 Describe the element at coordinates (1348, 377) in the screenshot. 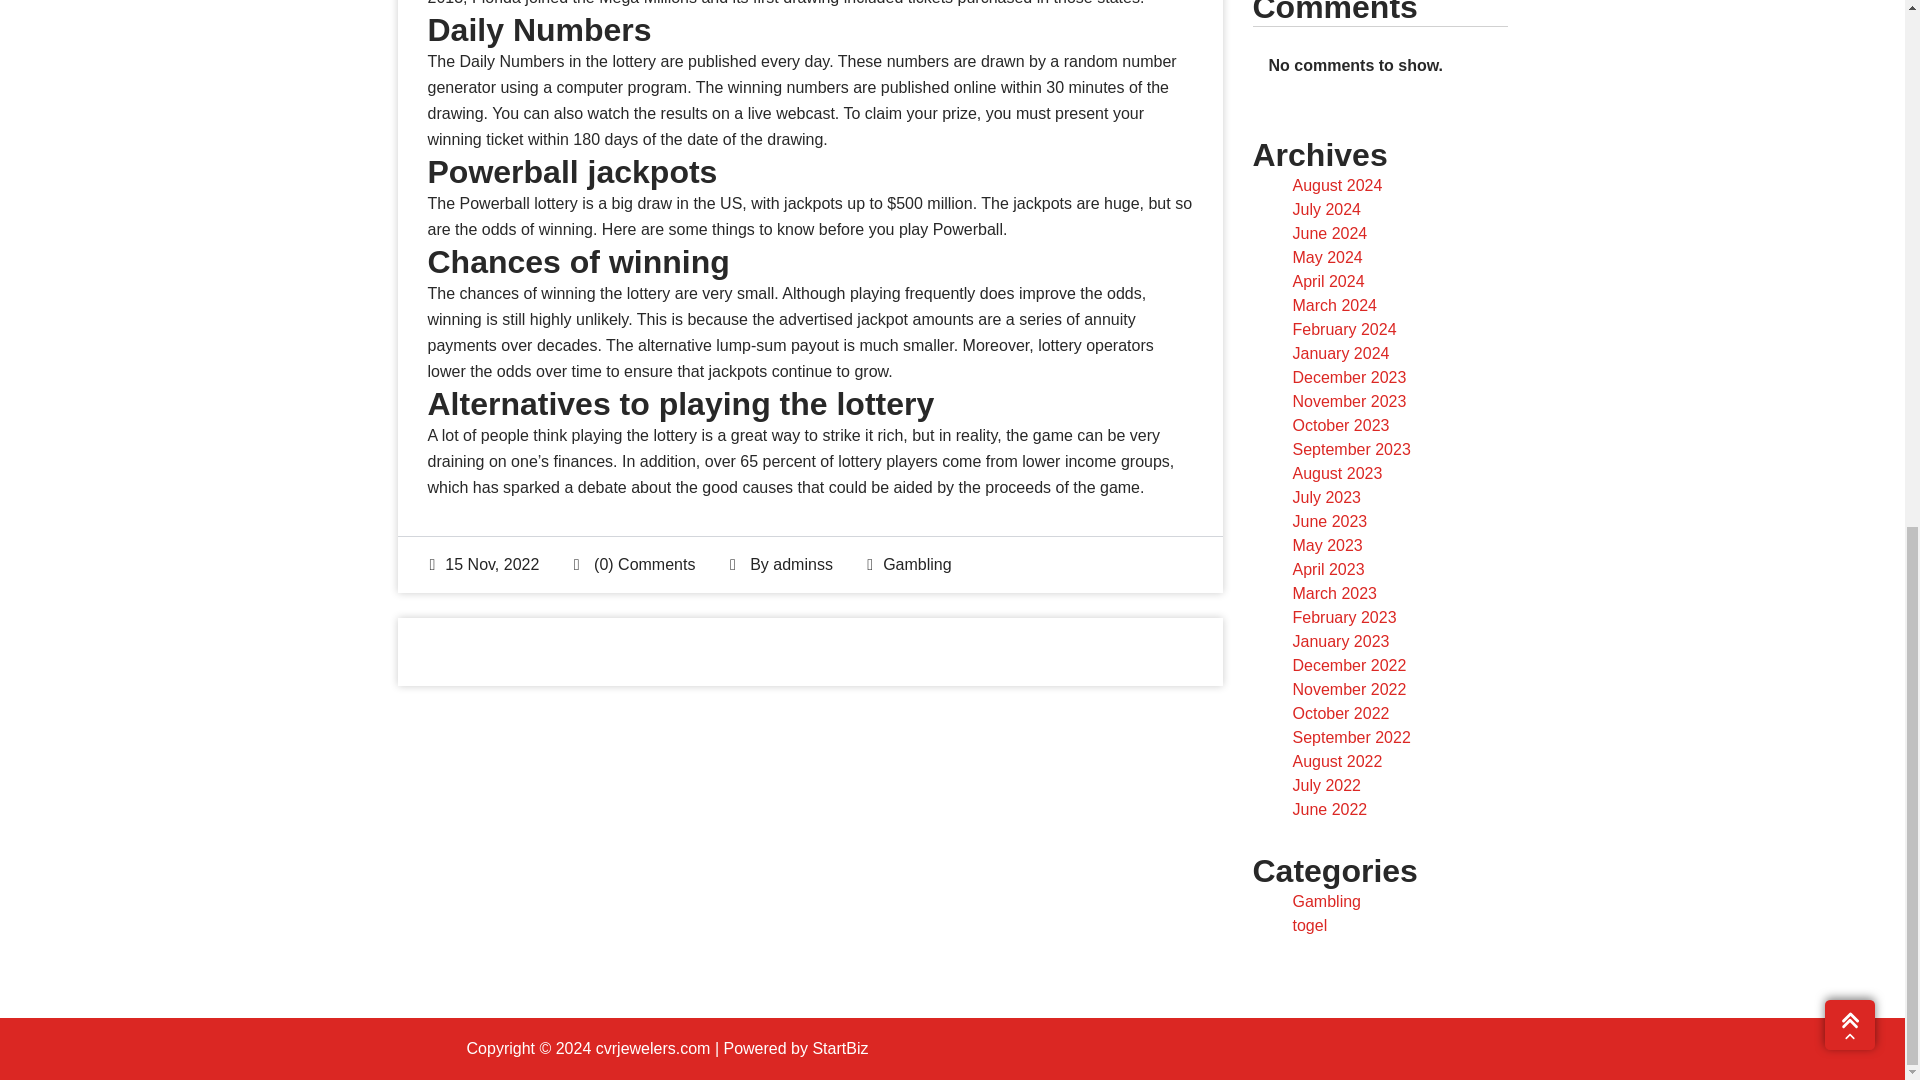

I see `December 2023` at that location.